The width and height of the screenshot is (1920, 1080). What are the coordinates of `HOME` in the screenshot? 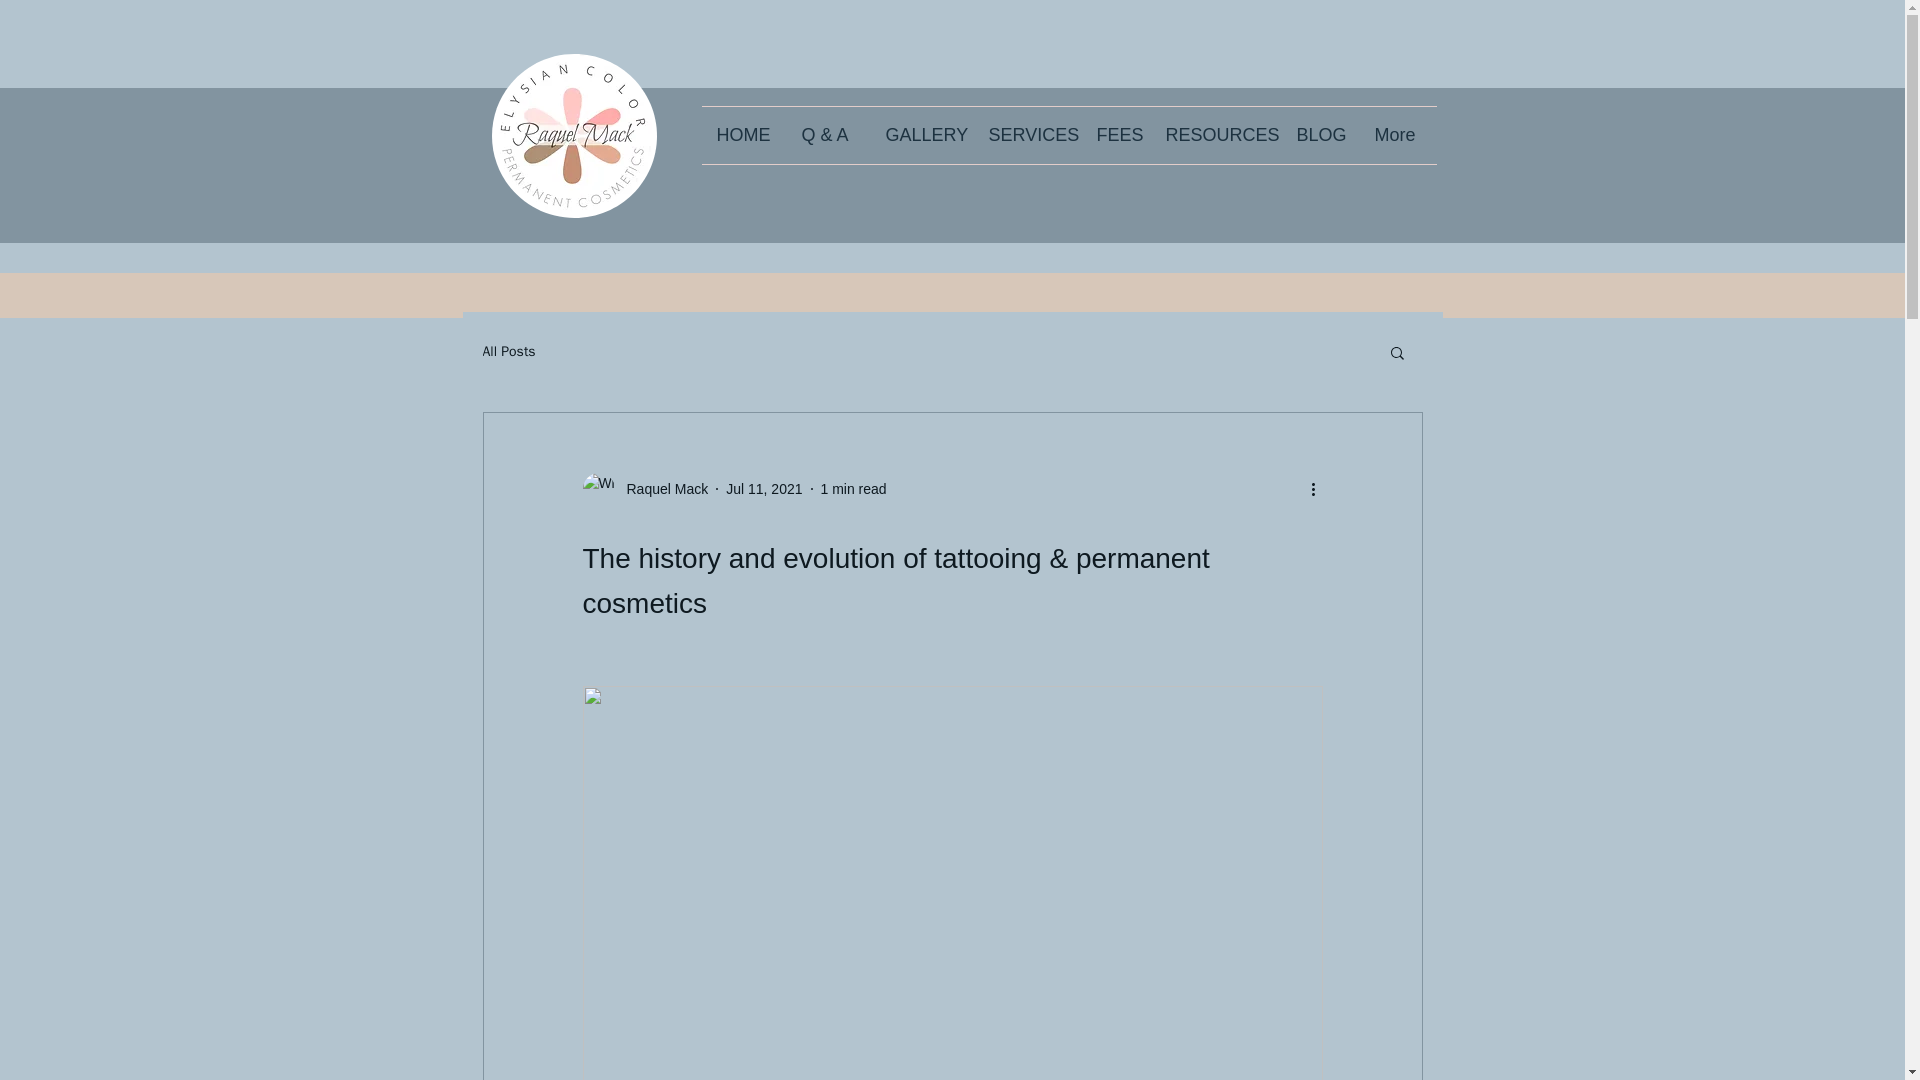 It's located at (744, 135).